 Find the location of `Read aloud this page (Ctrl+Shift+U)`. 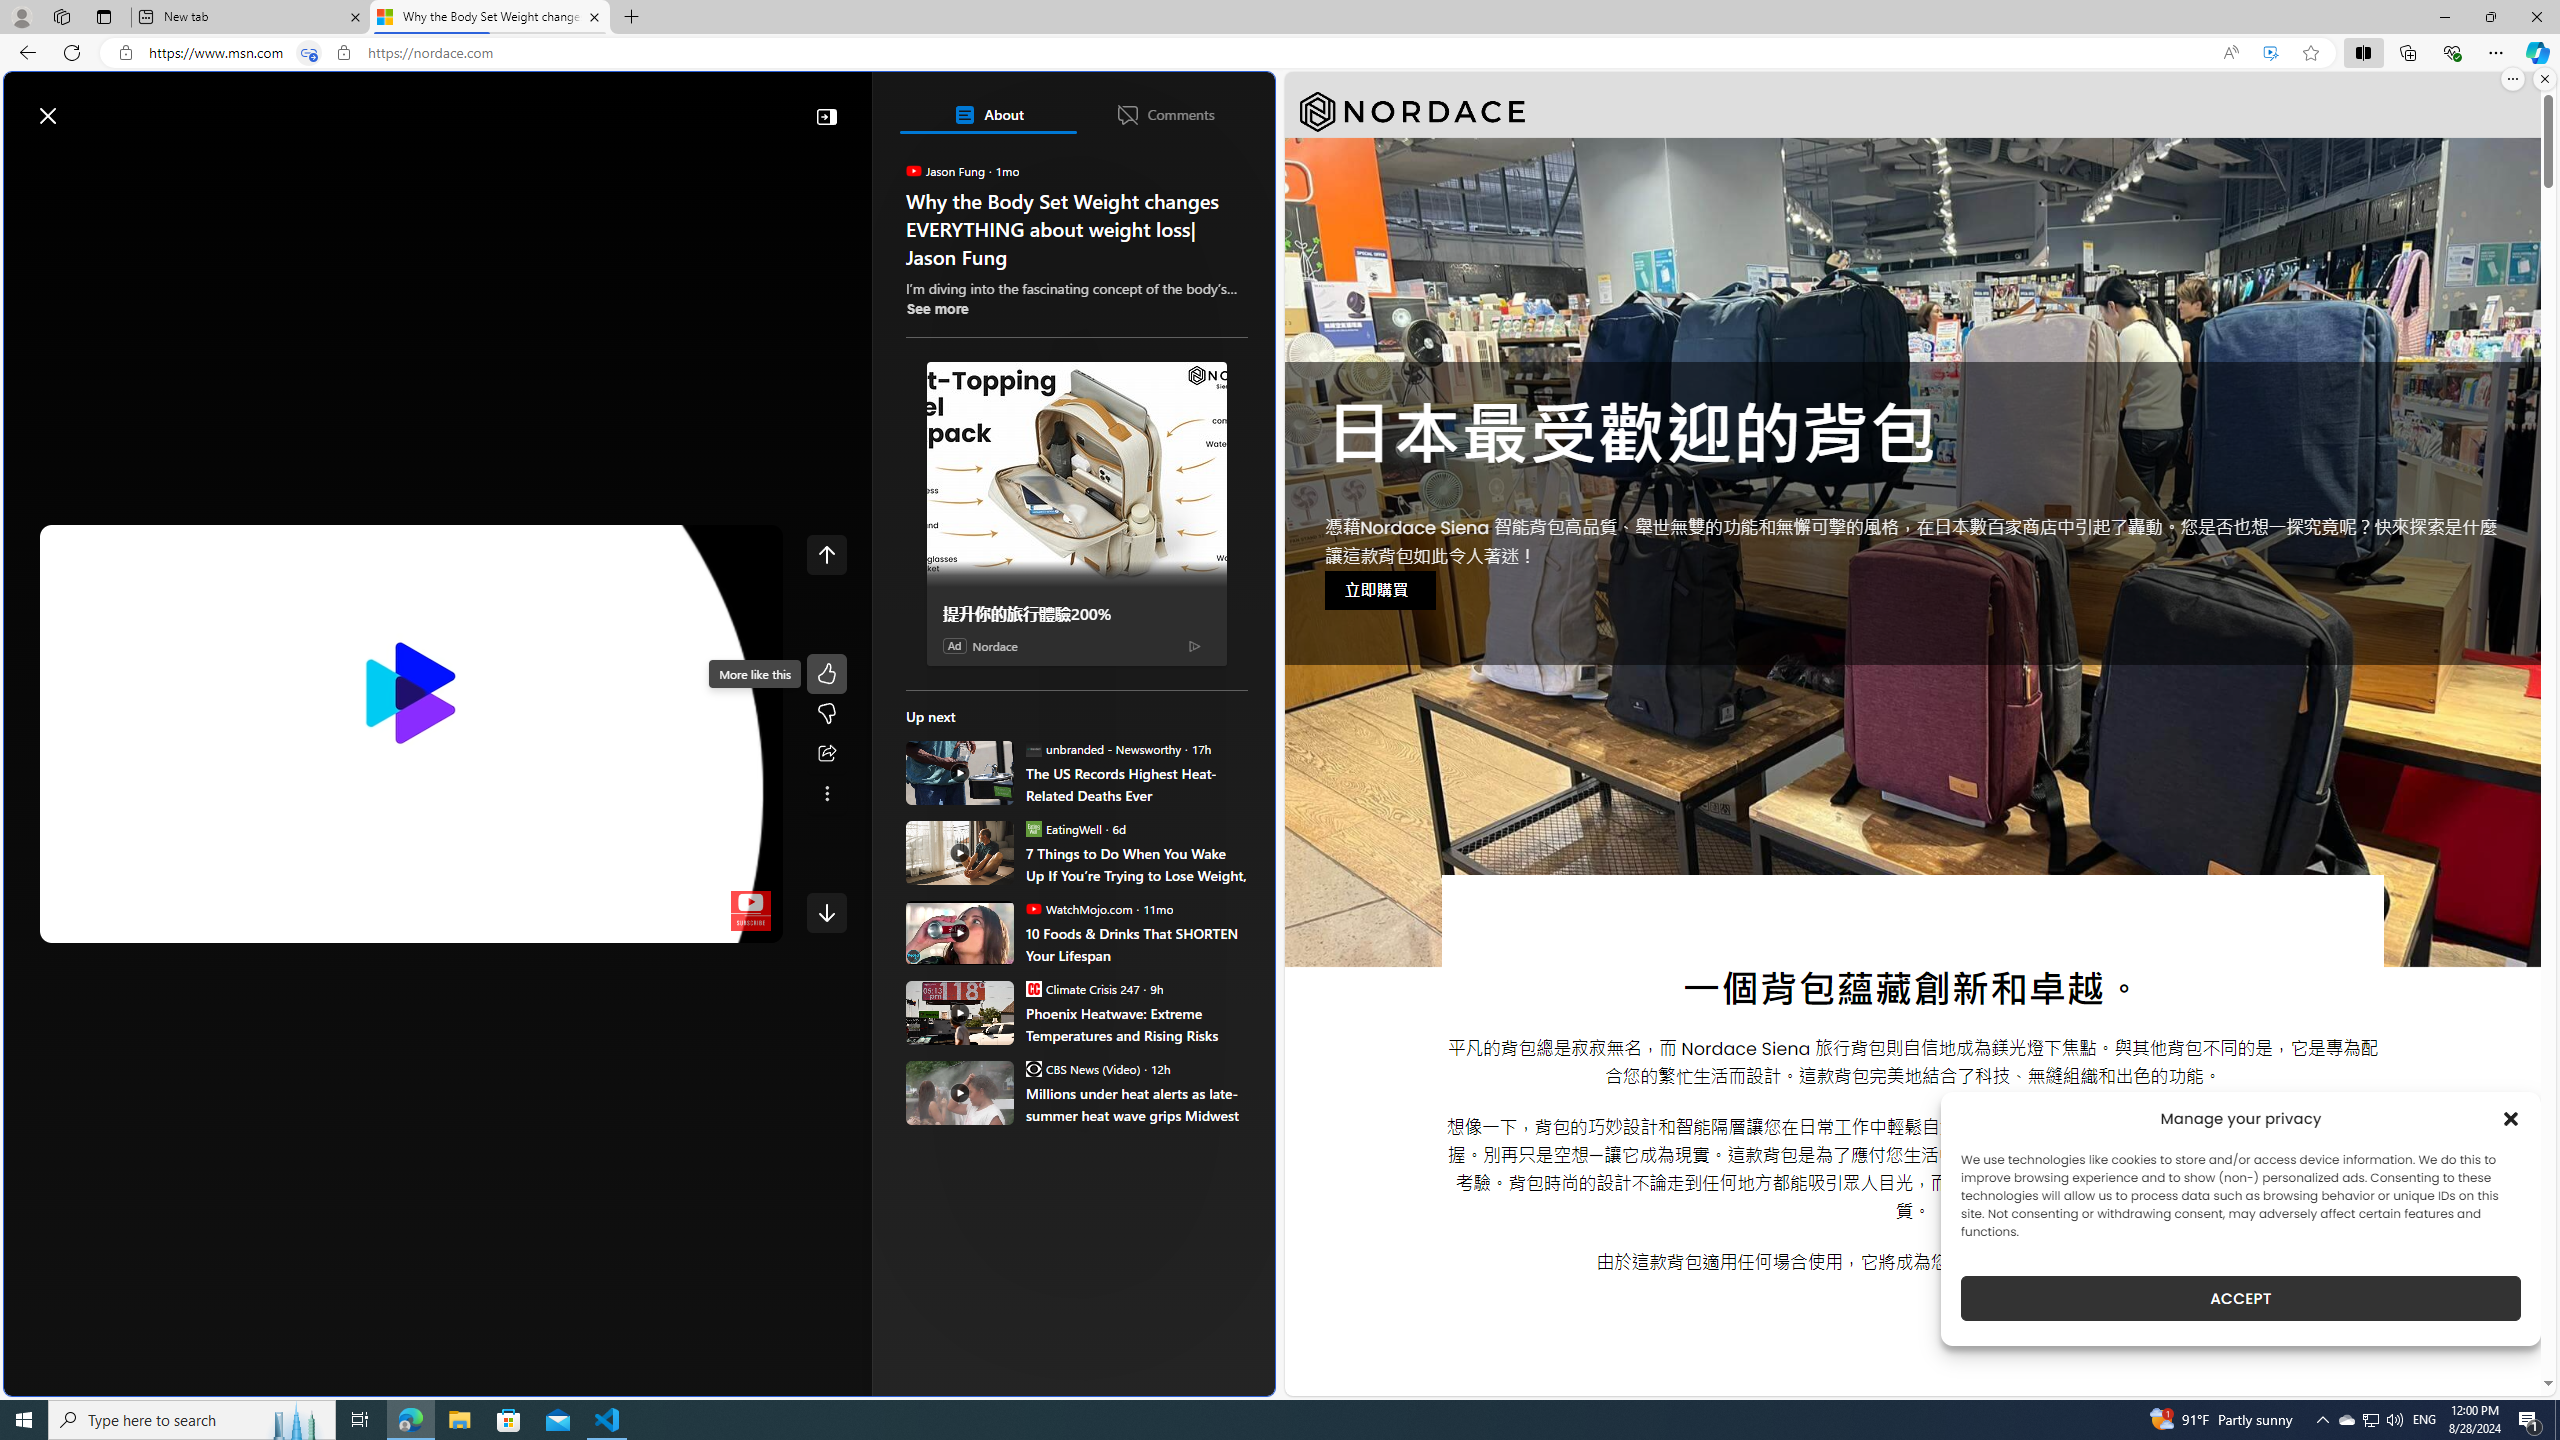

Read aloud this page (Ctrl+Shift+U) is located at coordinates (2230, 53).